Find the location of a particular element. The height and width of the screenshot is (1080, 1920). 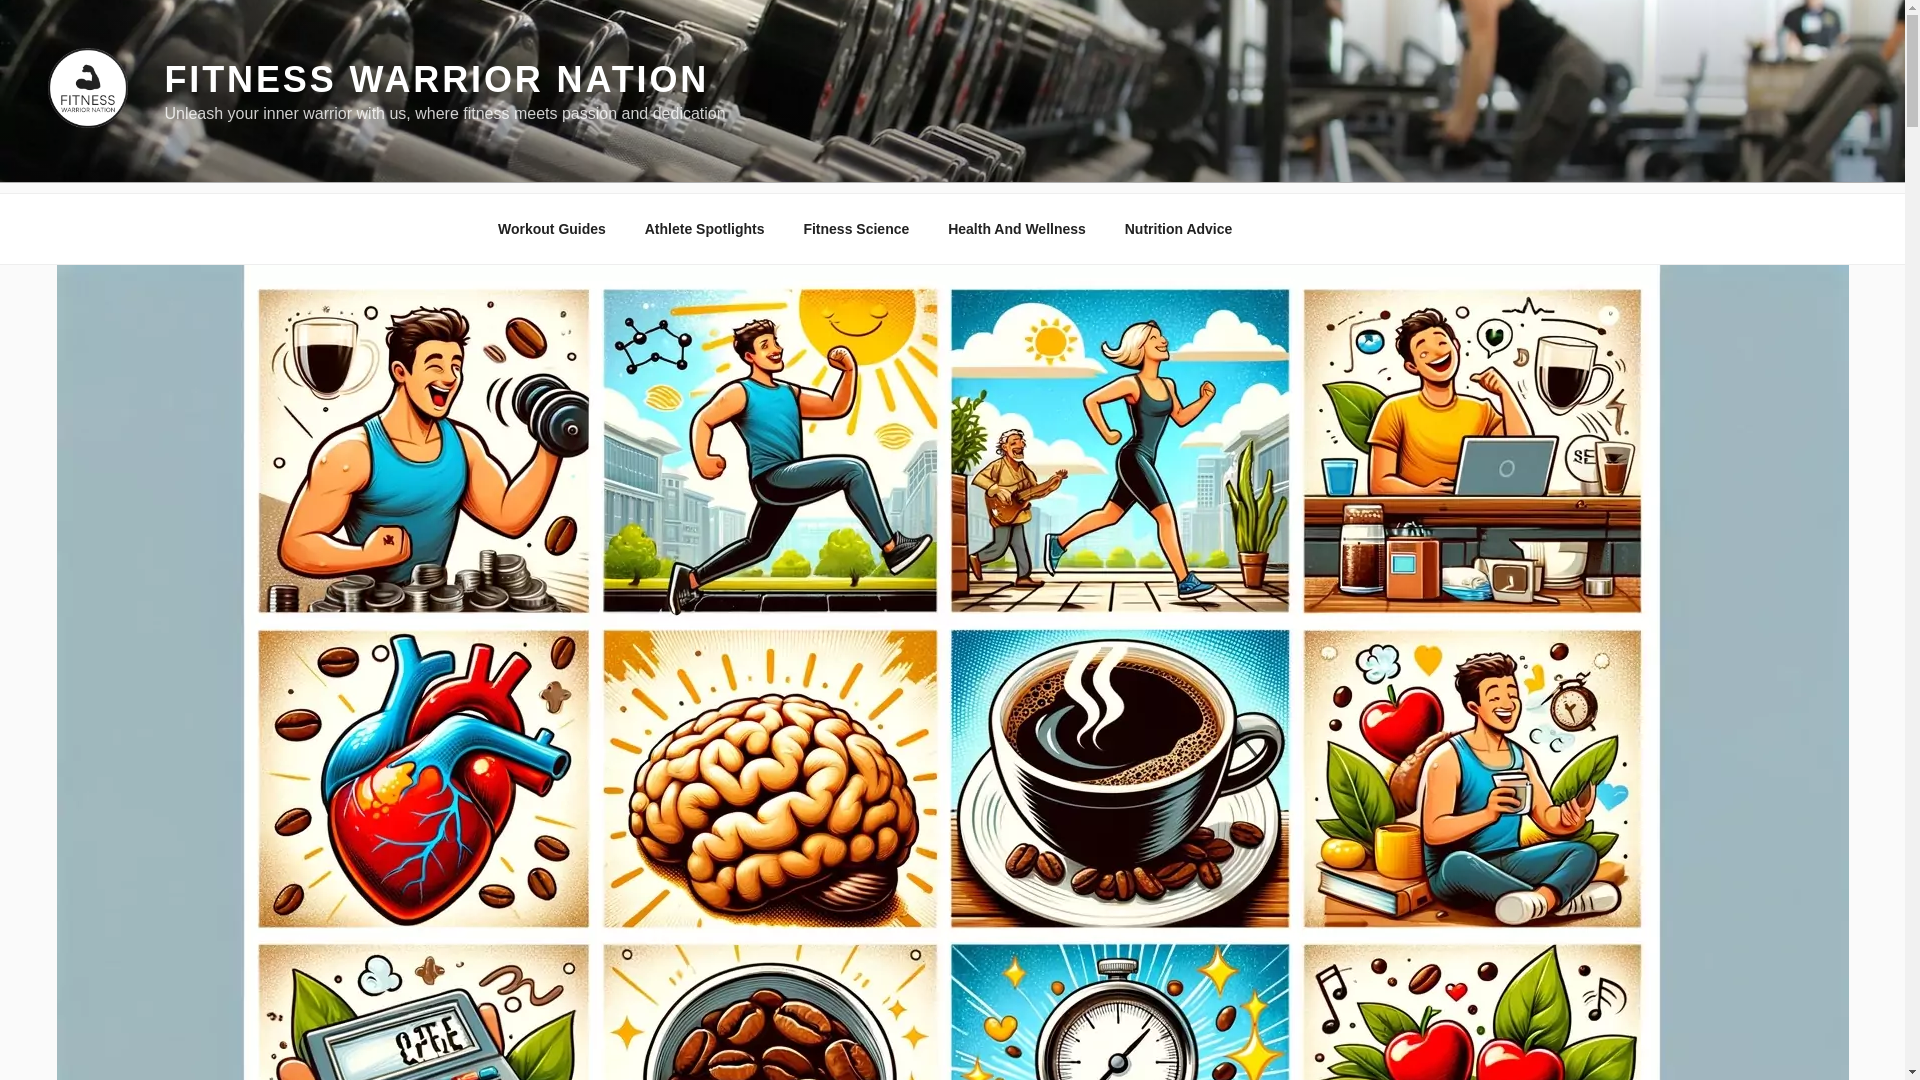

Athlete Spotlights is located at coordinates (704, 228).